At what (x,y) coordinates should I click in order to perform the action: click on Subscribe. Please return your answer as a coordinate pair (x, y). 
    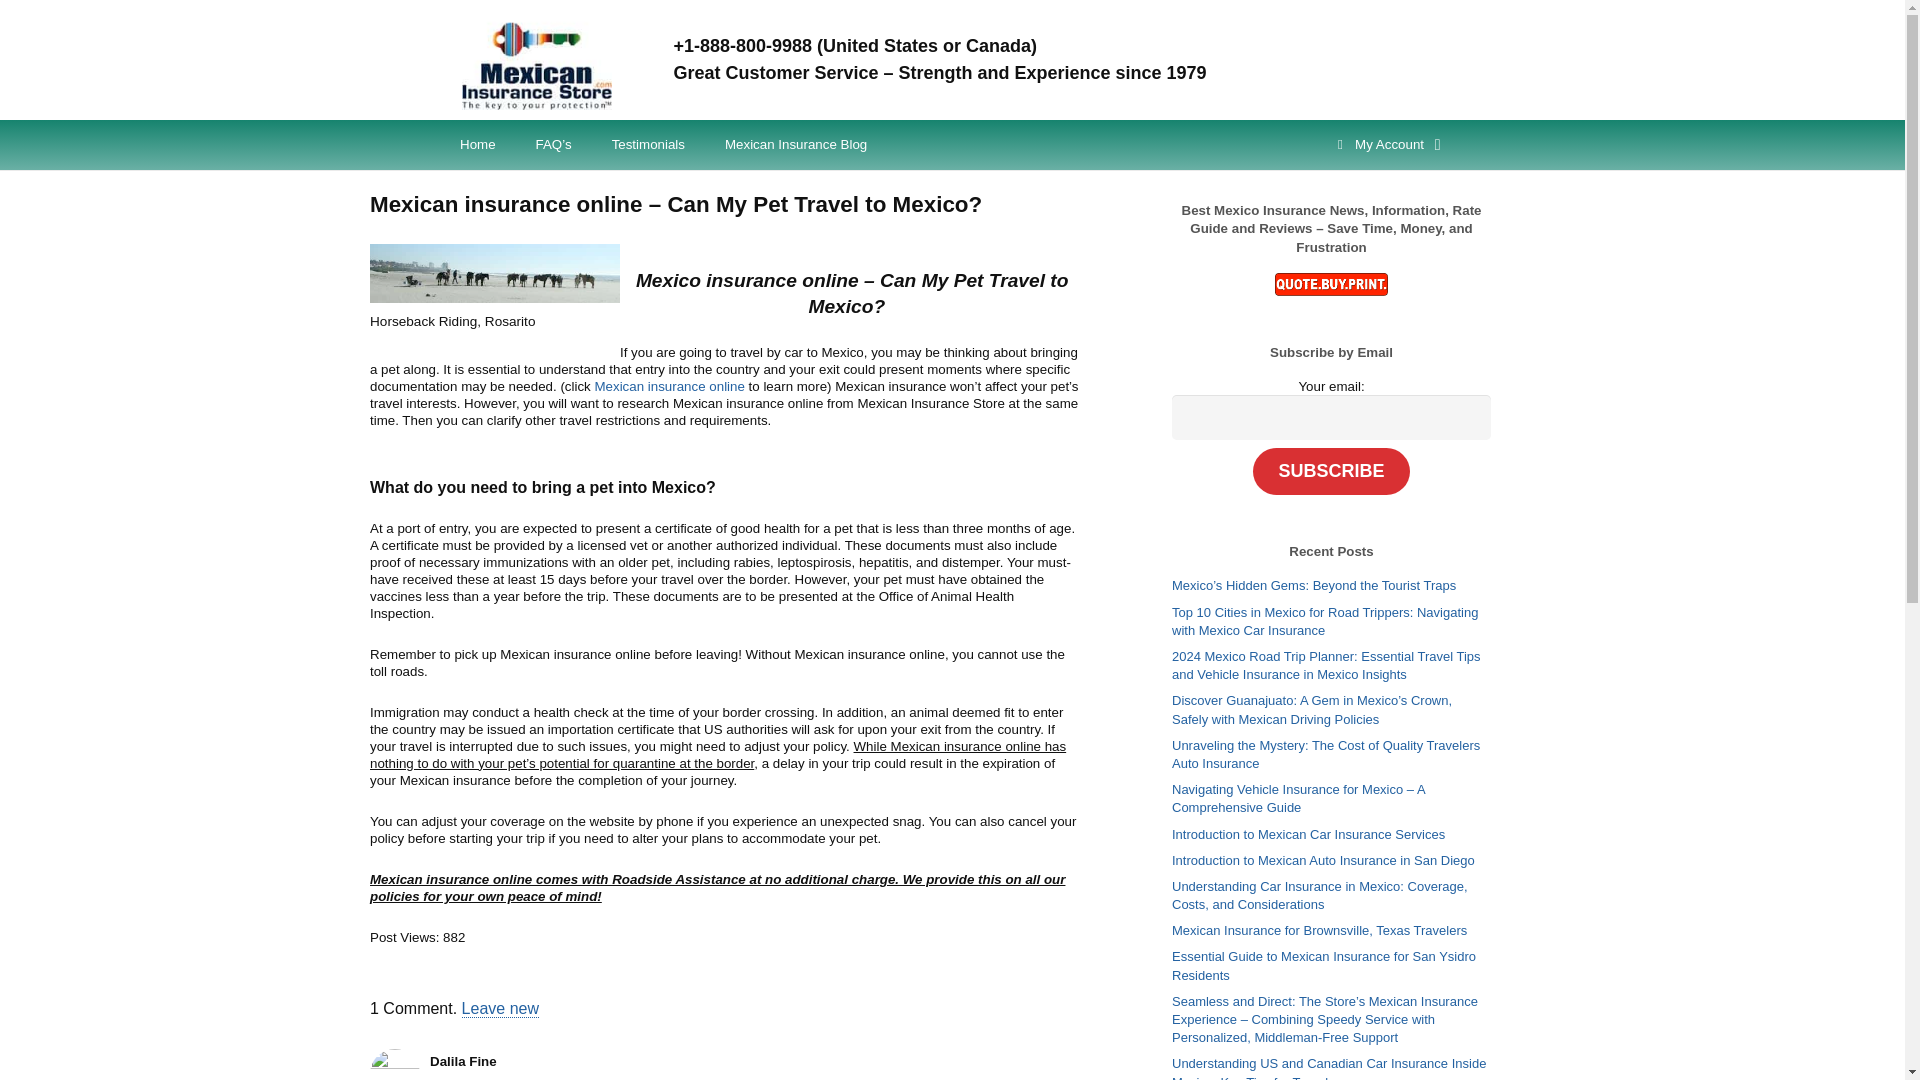
    Looking at the image, I should click on (1331, 471).